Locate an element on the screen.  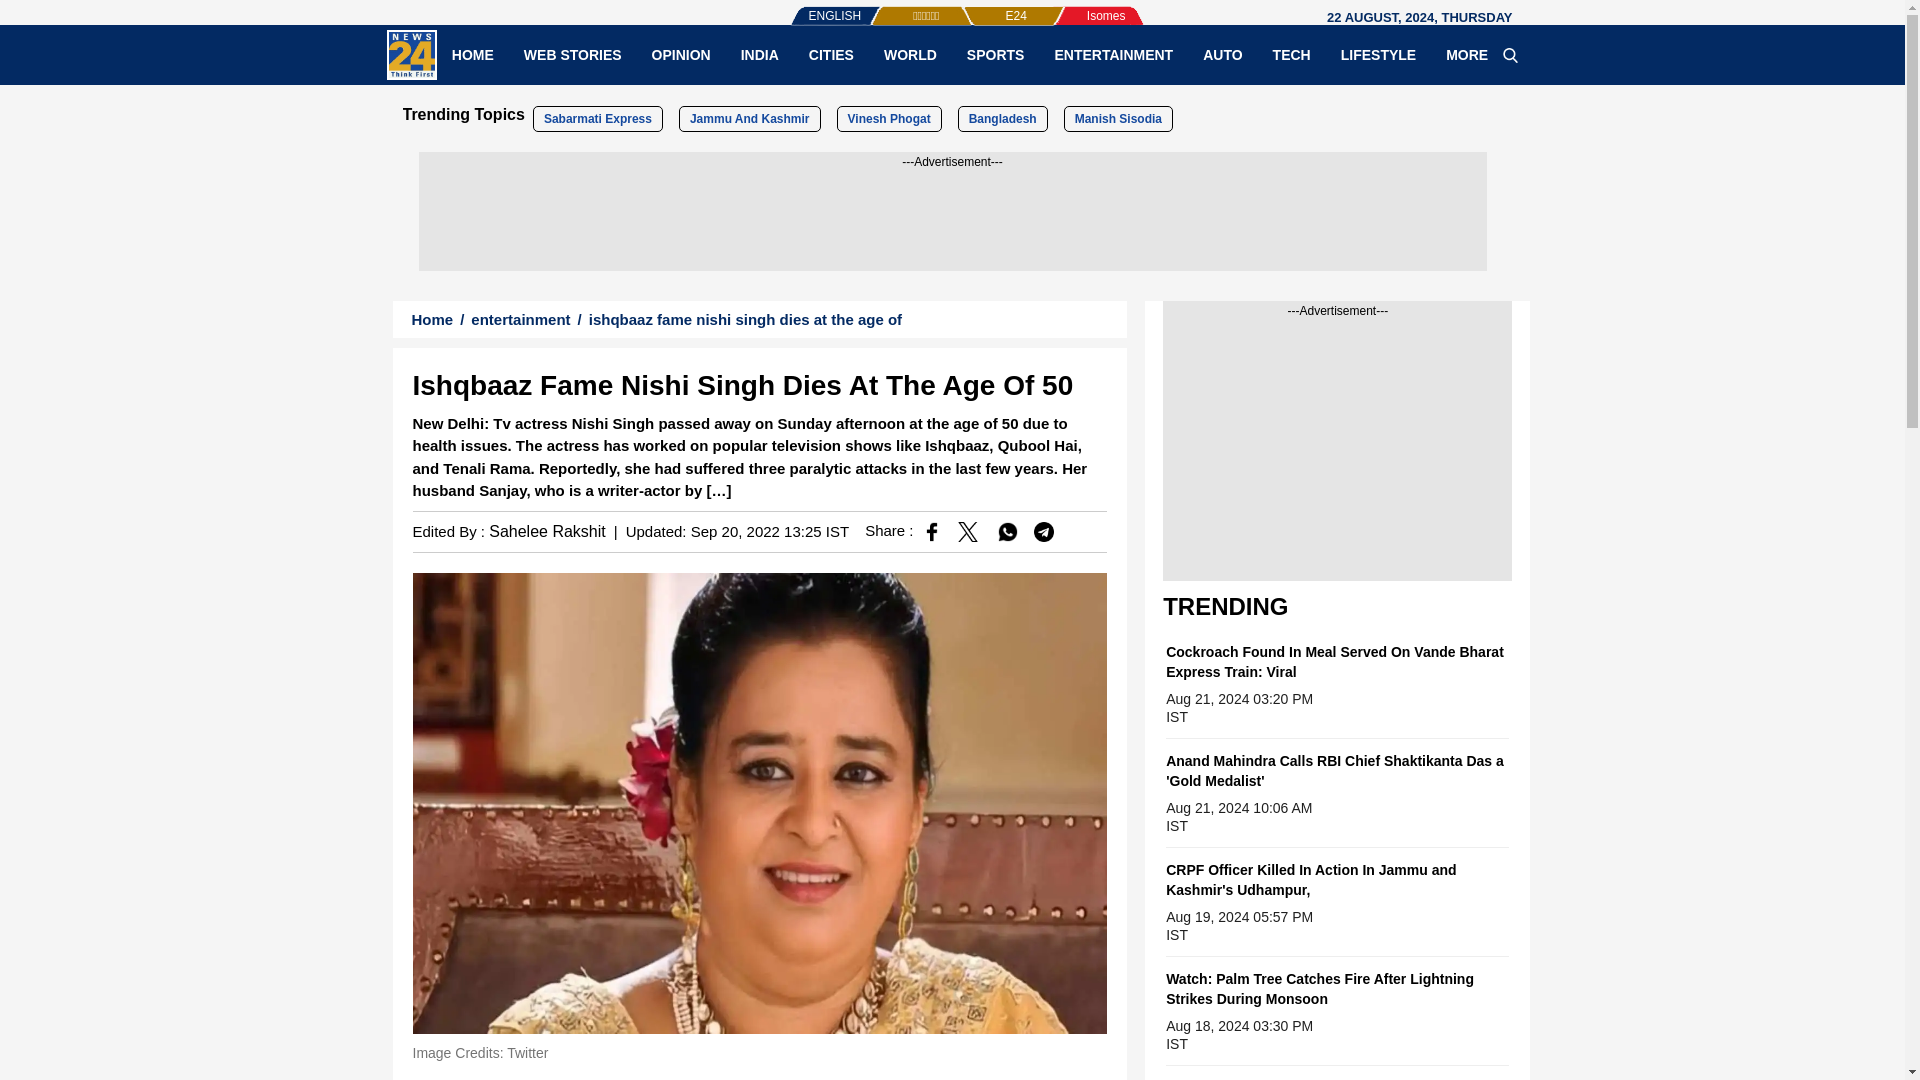
INDIA is located at coordinates (760, 54).